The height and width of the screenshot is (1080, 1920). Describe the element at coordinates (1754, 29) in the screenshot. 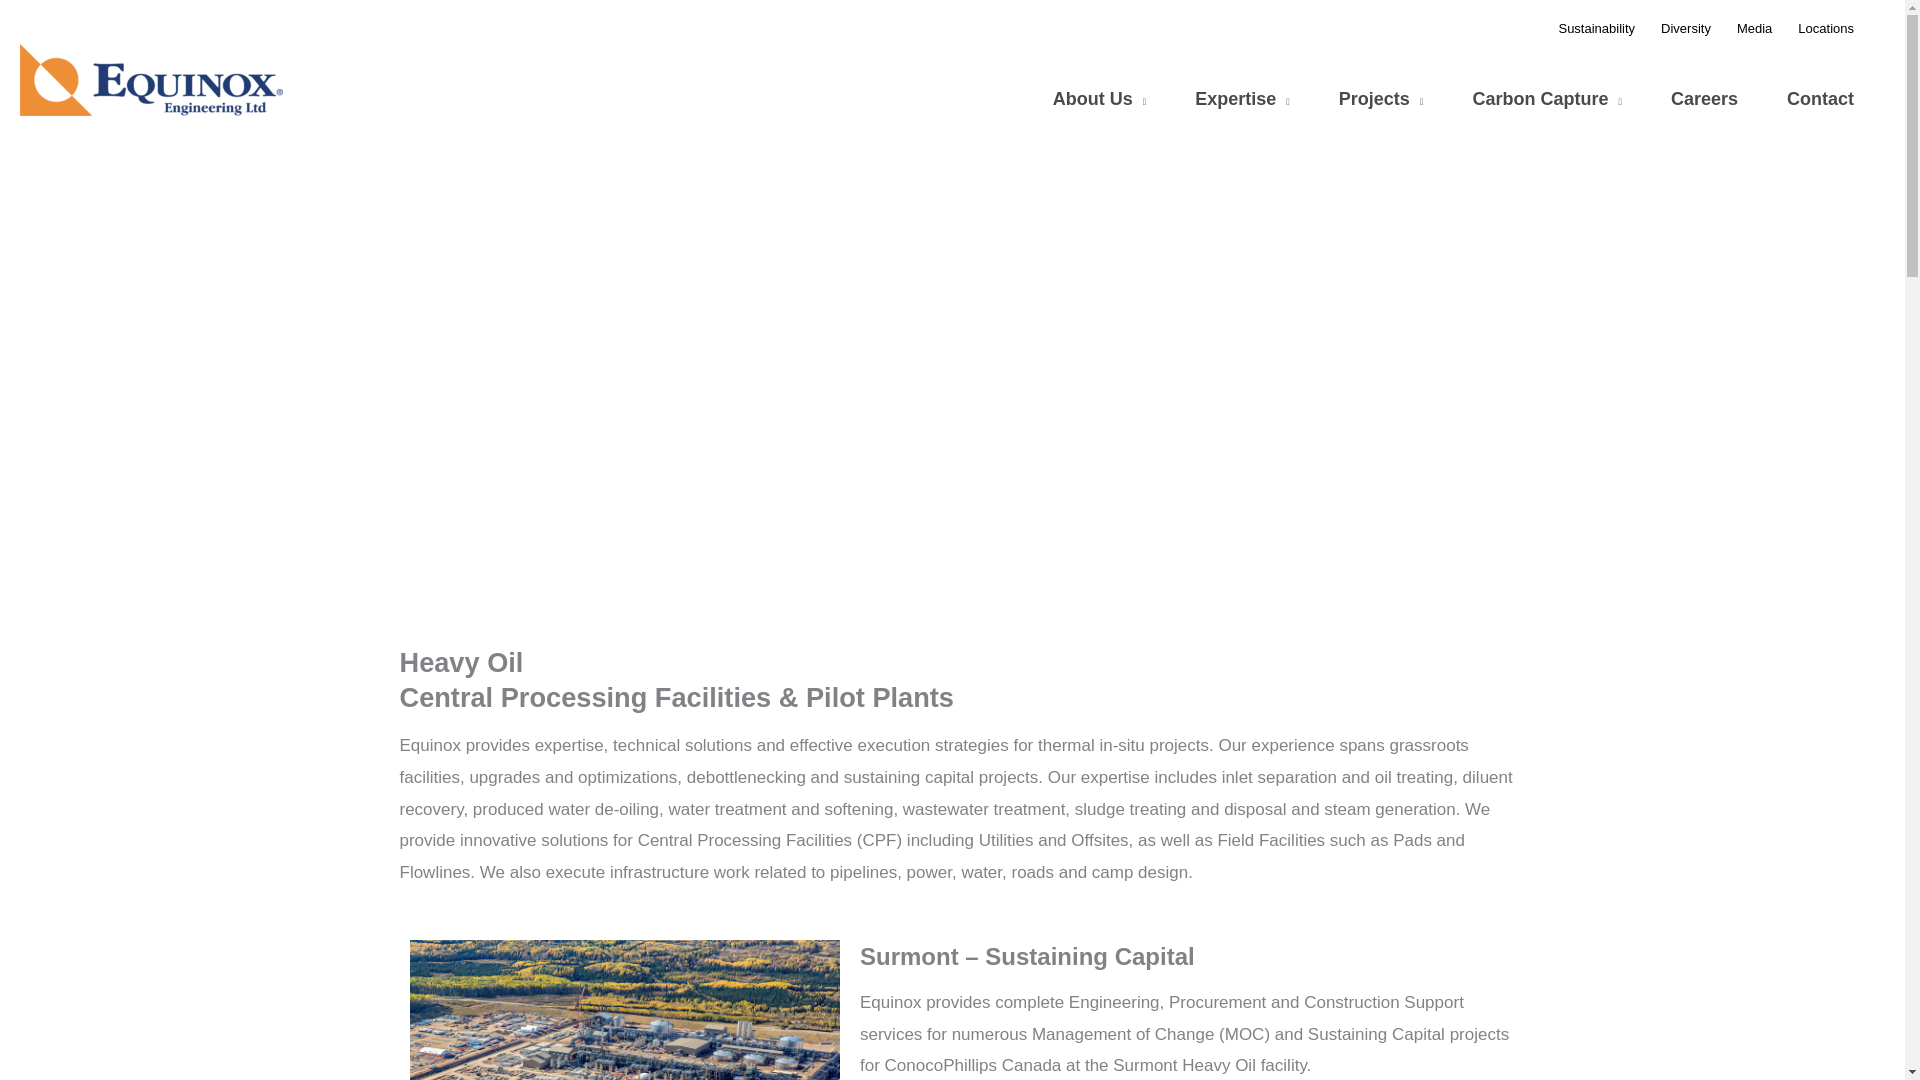

I see `Media` at that location.